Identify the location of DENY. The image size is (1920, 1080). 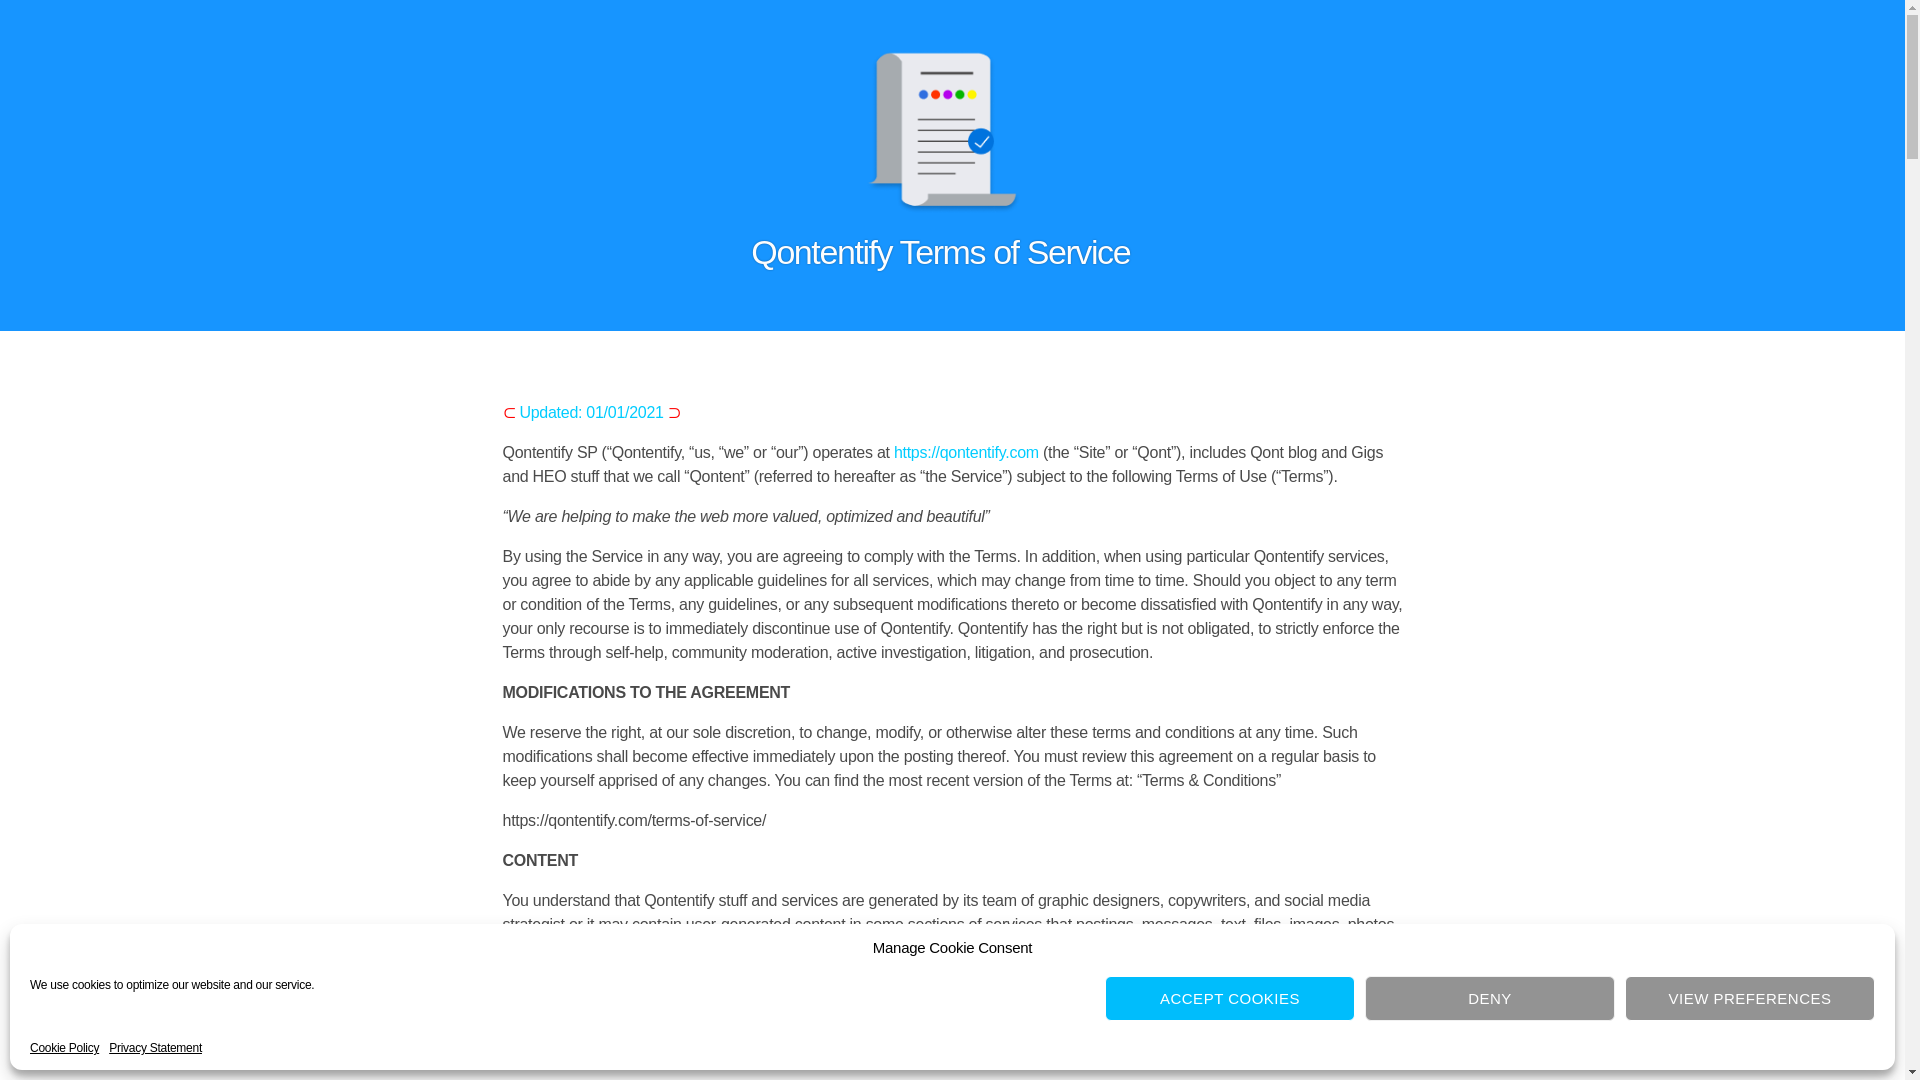
(1490, 998).